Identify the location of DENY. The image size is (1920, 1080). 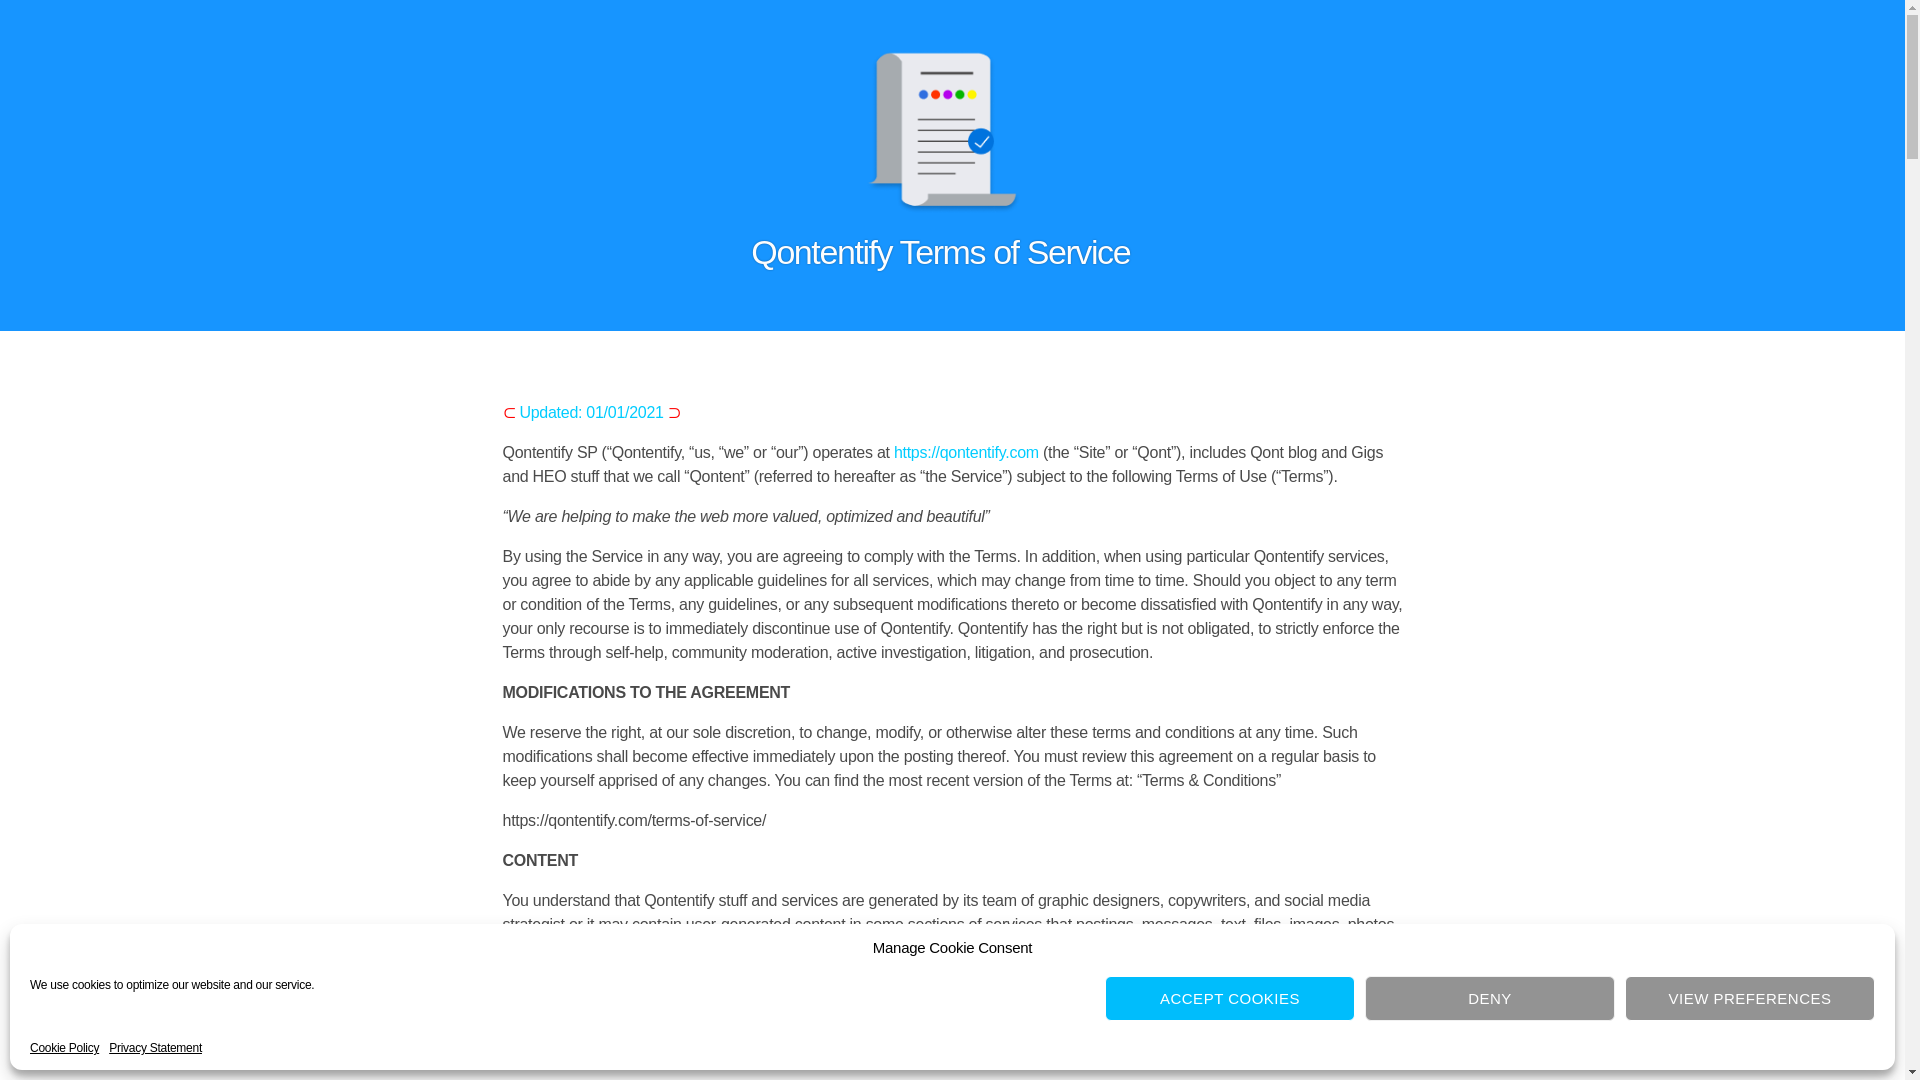
(1490, 998).